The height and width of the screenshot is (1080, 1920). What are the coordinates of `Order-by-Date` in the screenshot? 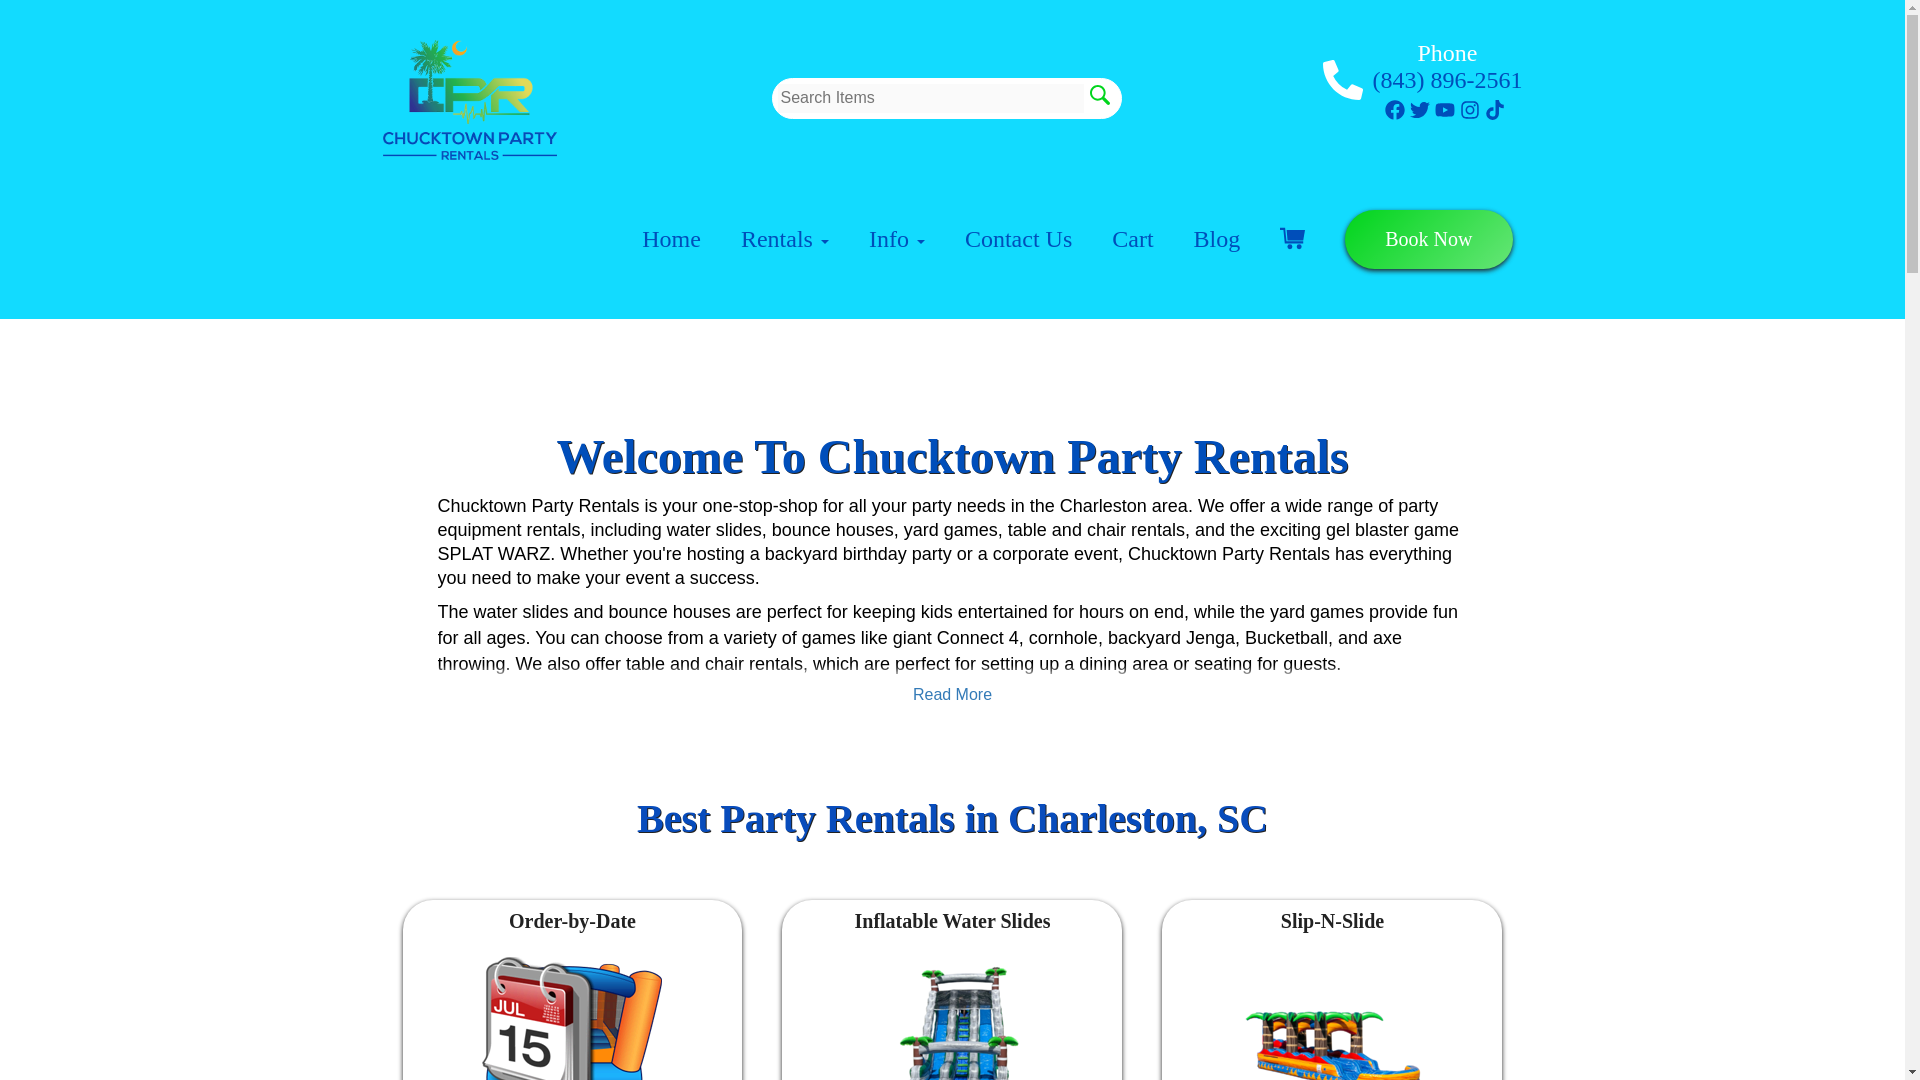 It's located at (572, 1018).